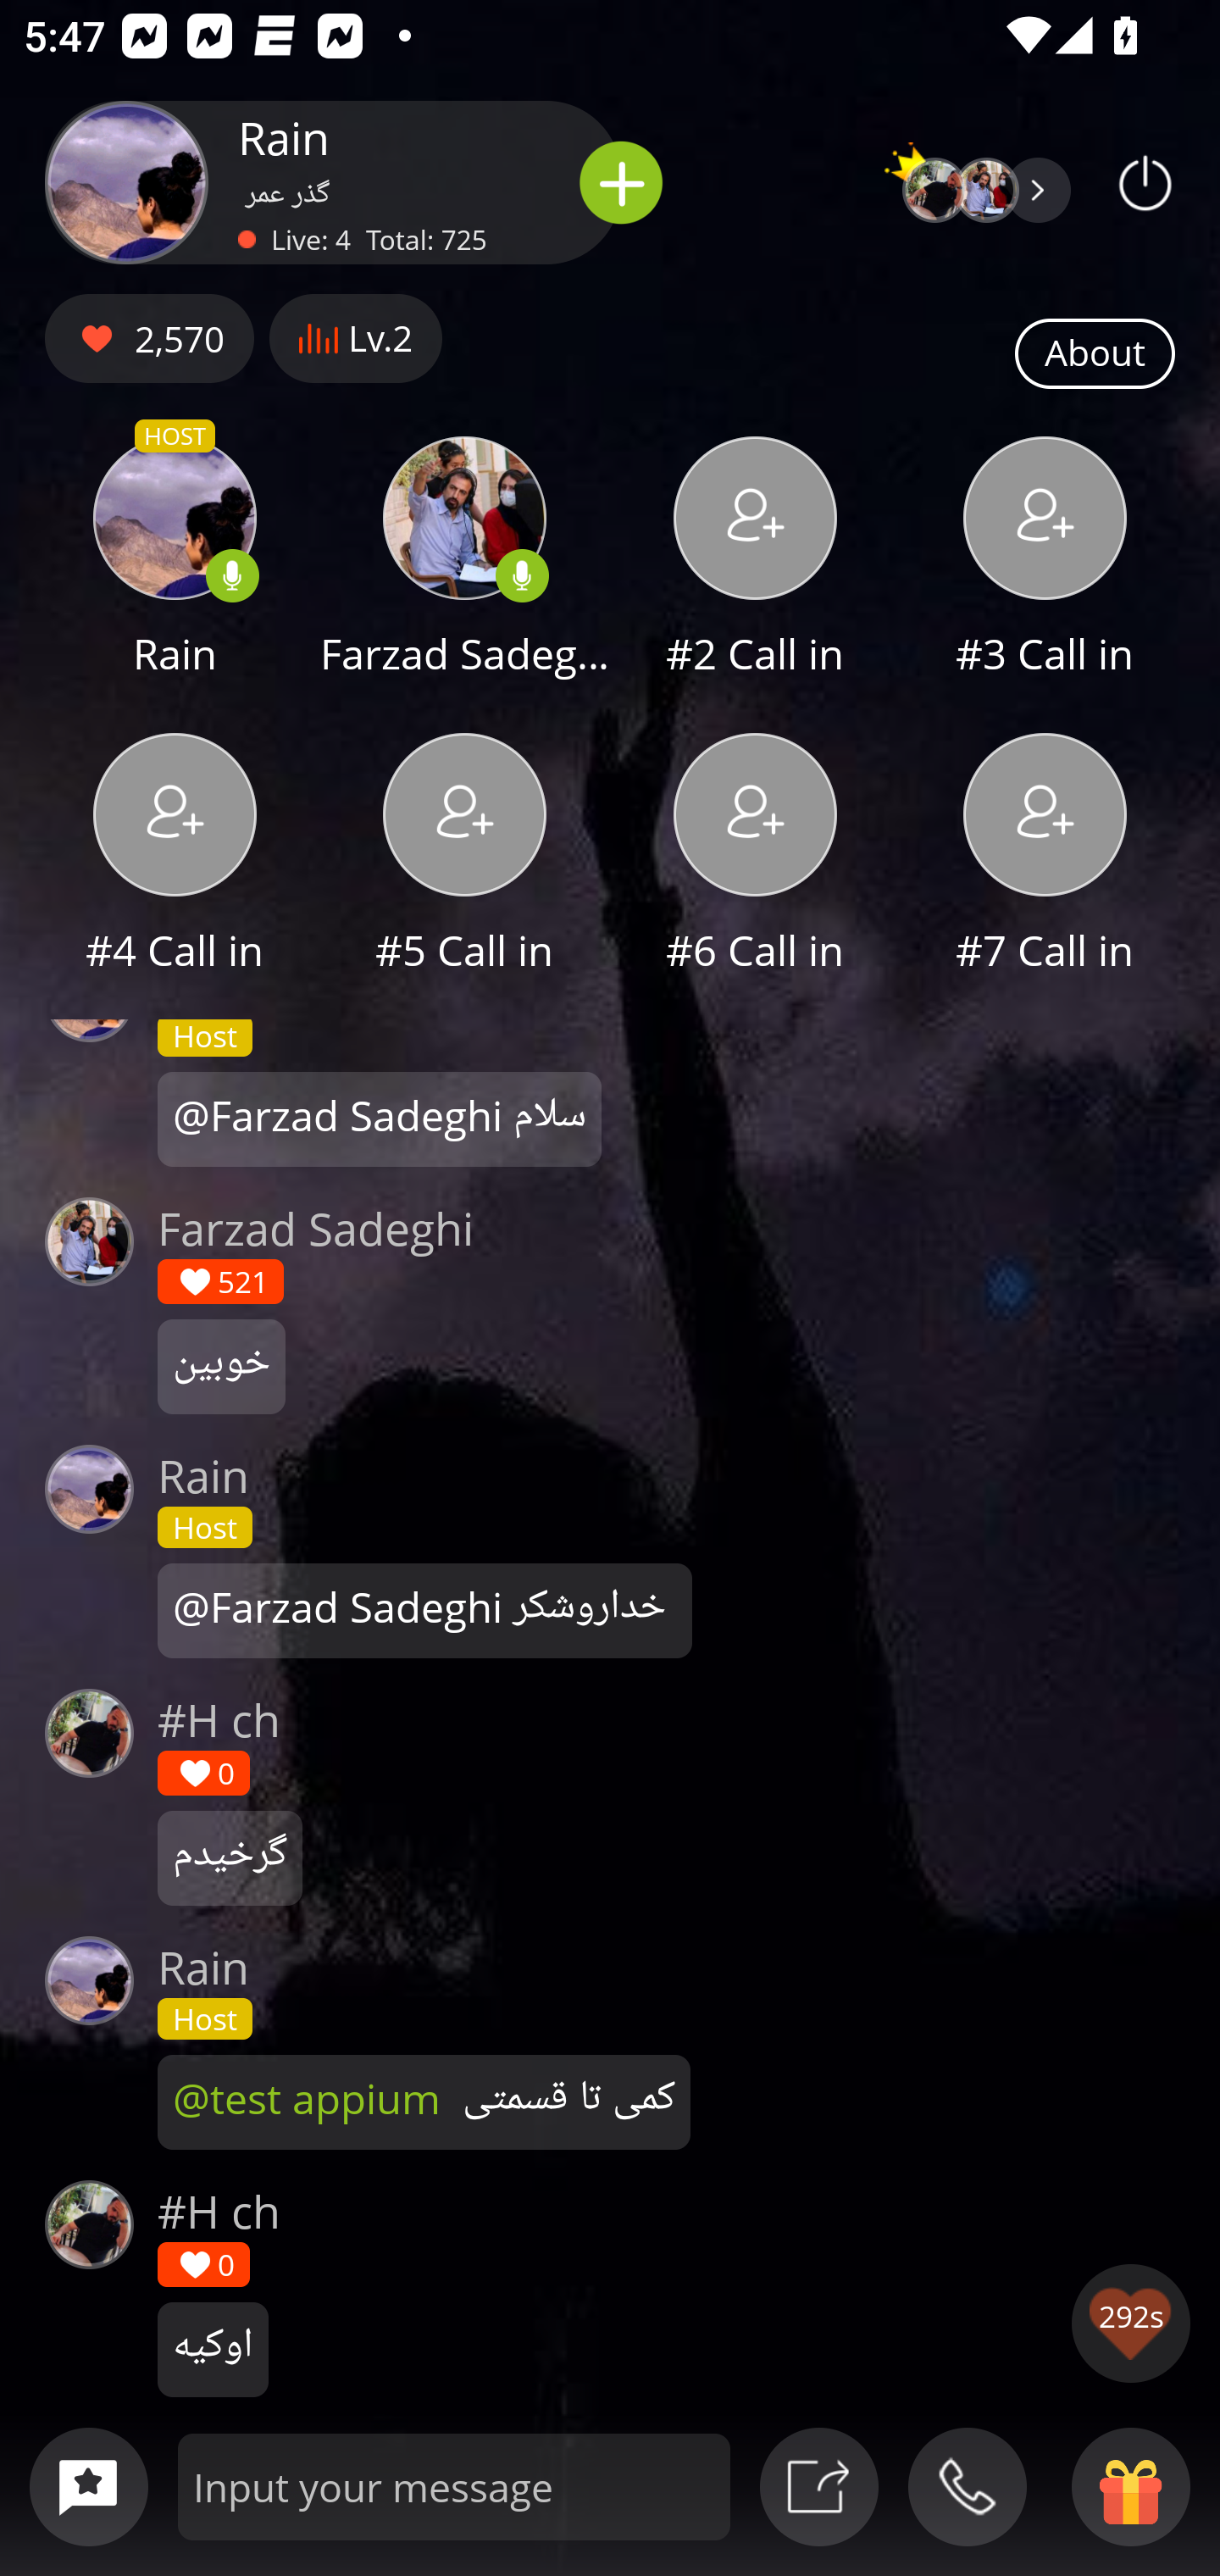  Describe the element at coordinates (464, 856) in the screenshot. I see `#5 Call in` at that location.